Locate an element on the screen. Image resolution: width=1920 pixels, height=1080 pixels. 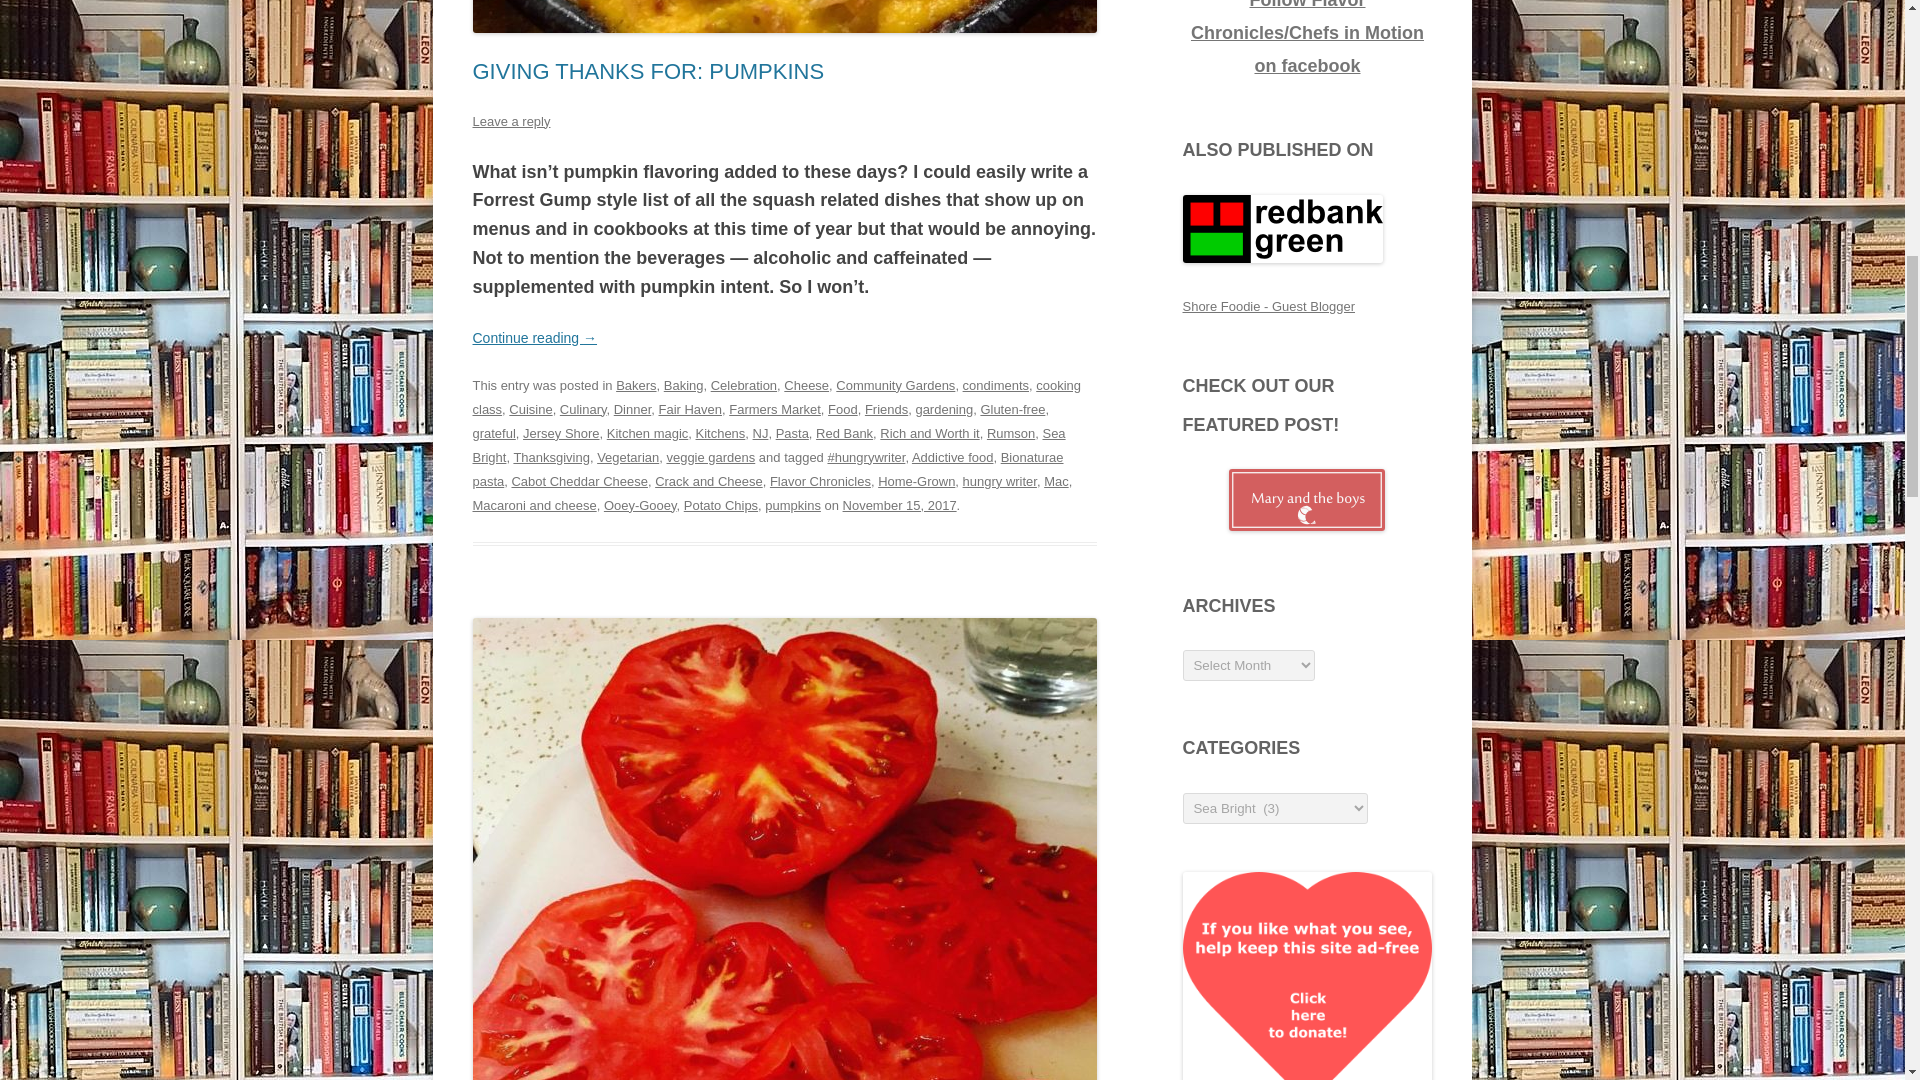
Jersey Shore is located at coordinates (560, 432).